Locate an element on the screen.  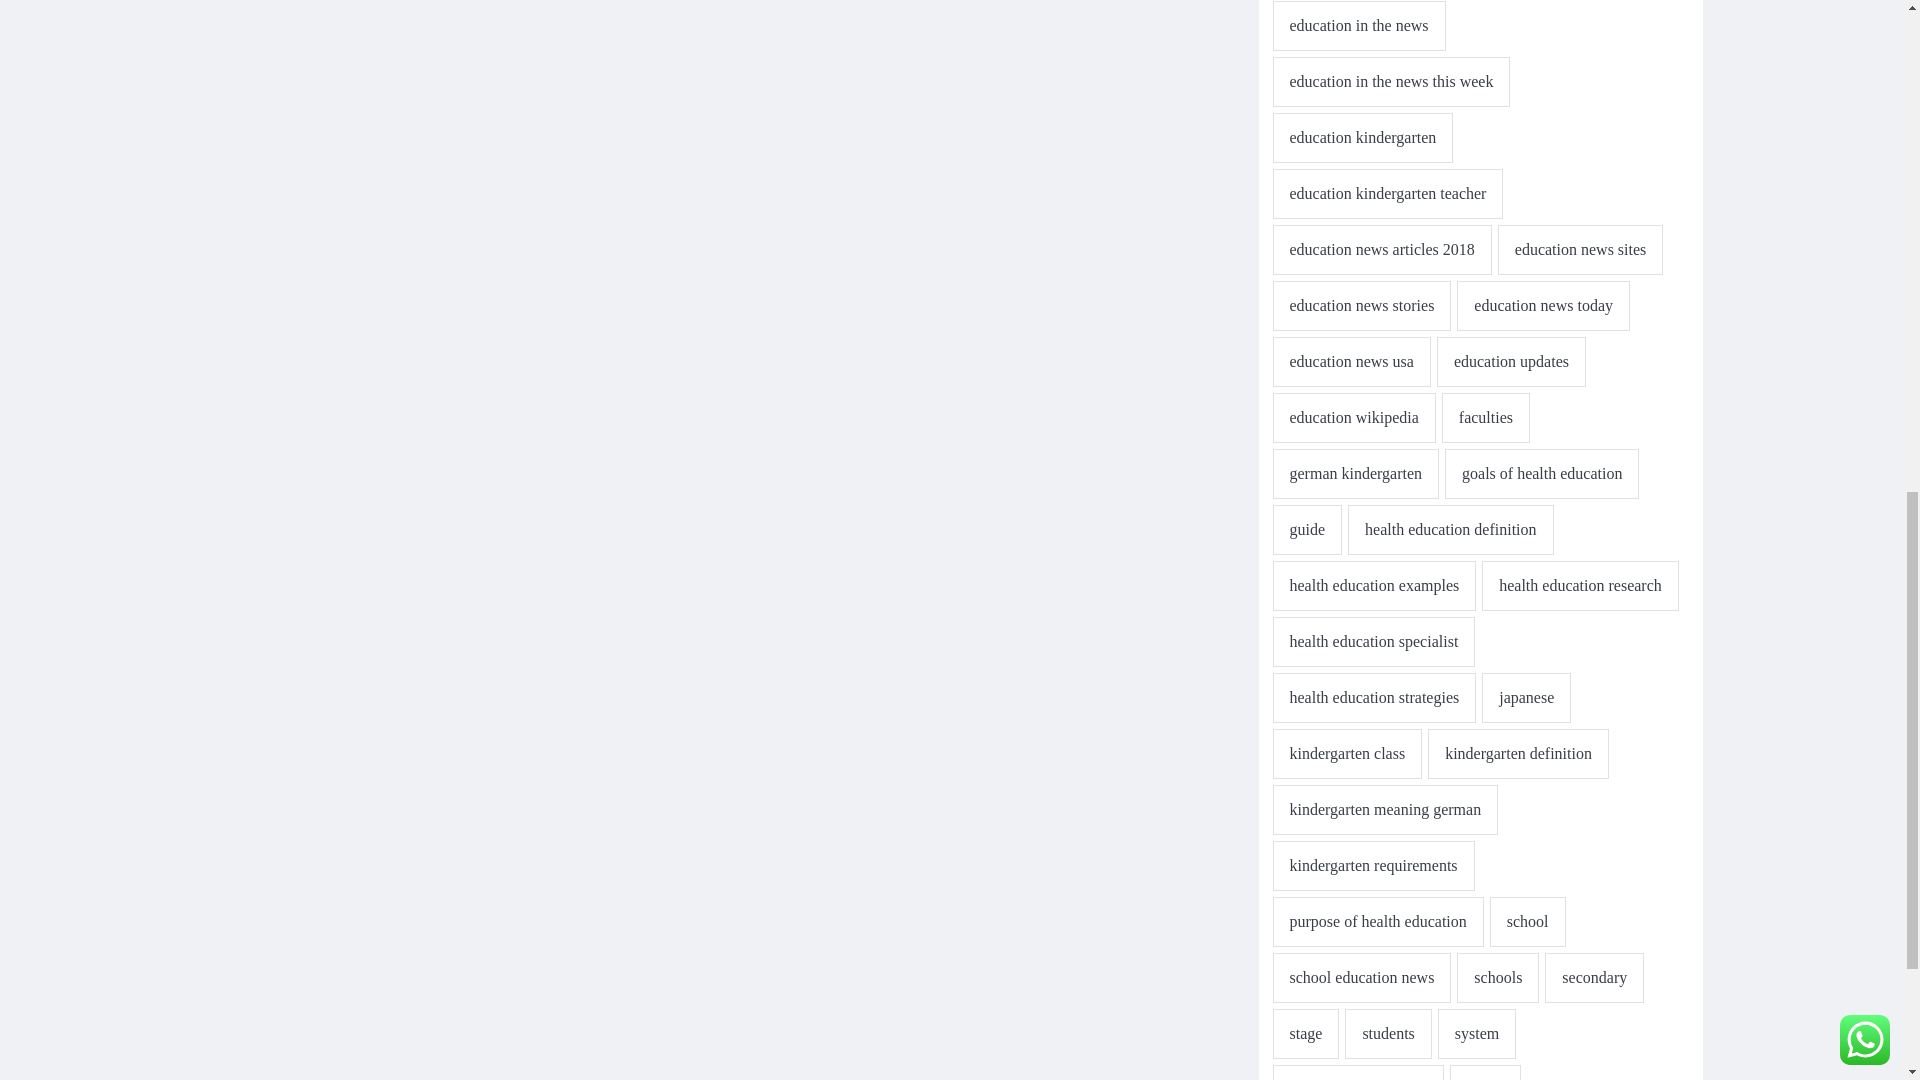
education news stories is located at coordinates (1361, 305).